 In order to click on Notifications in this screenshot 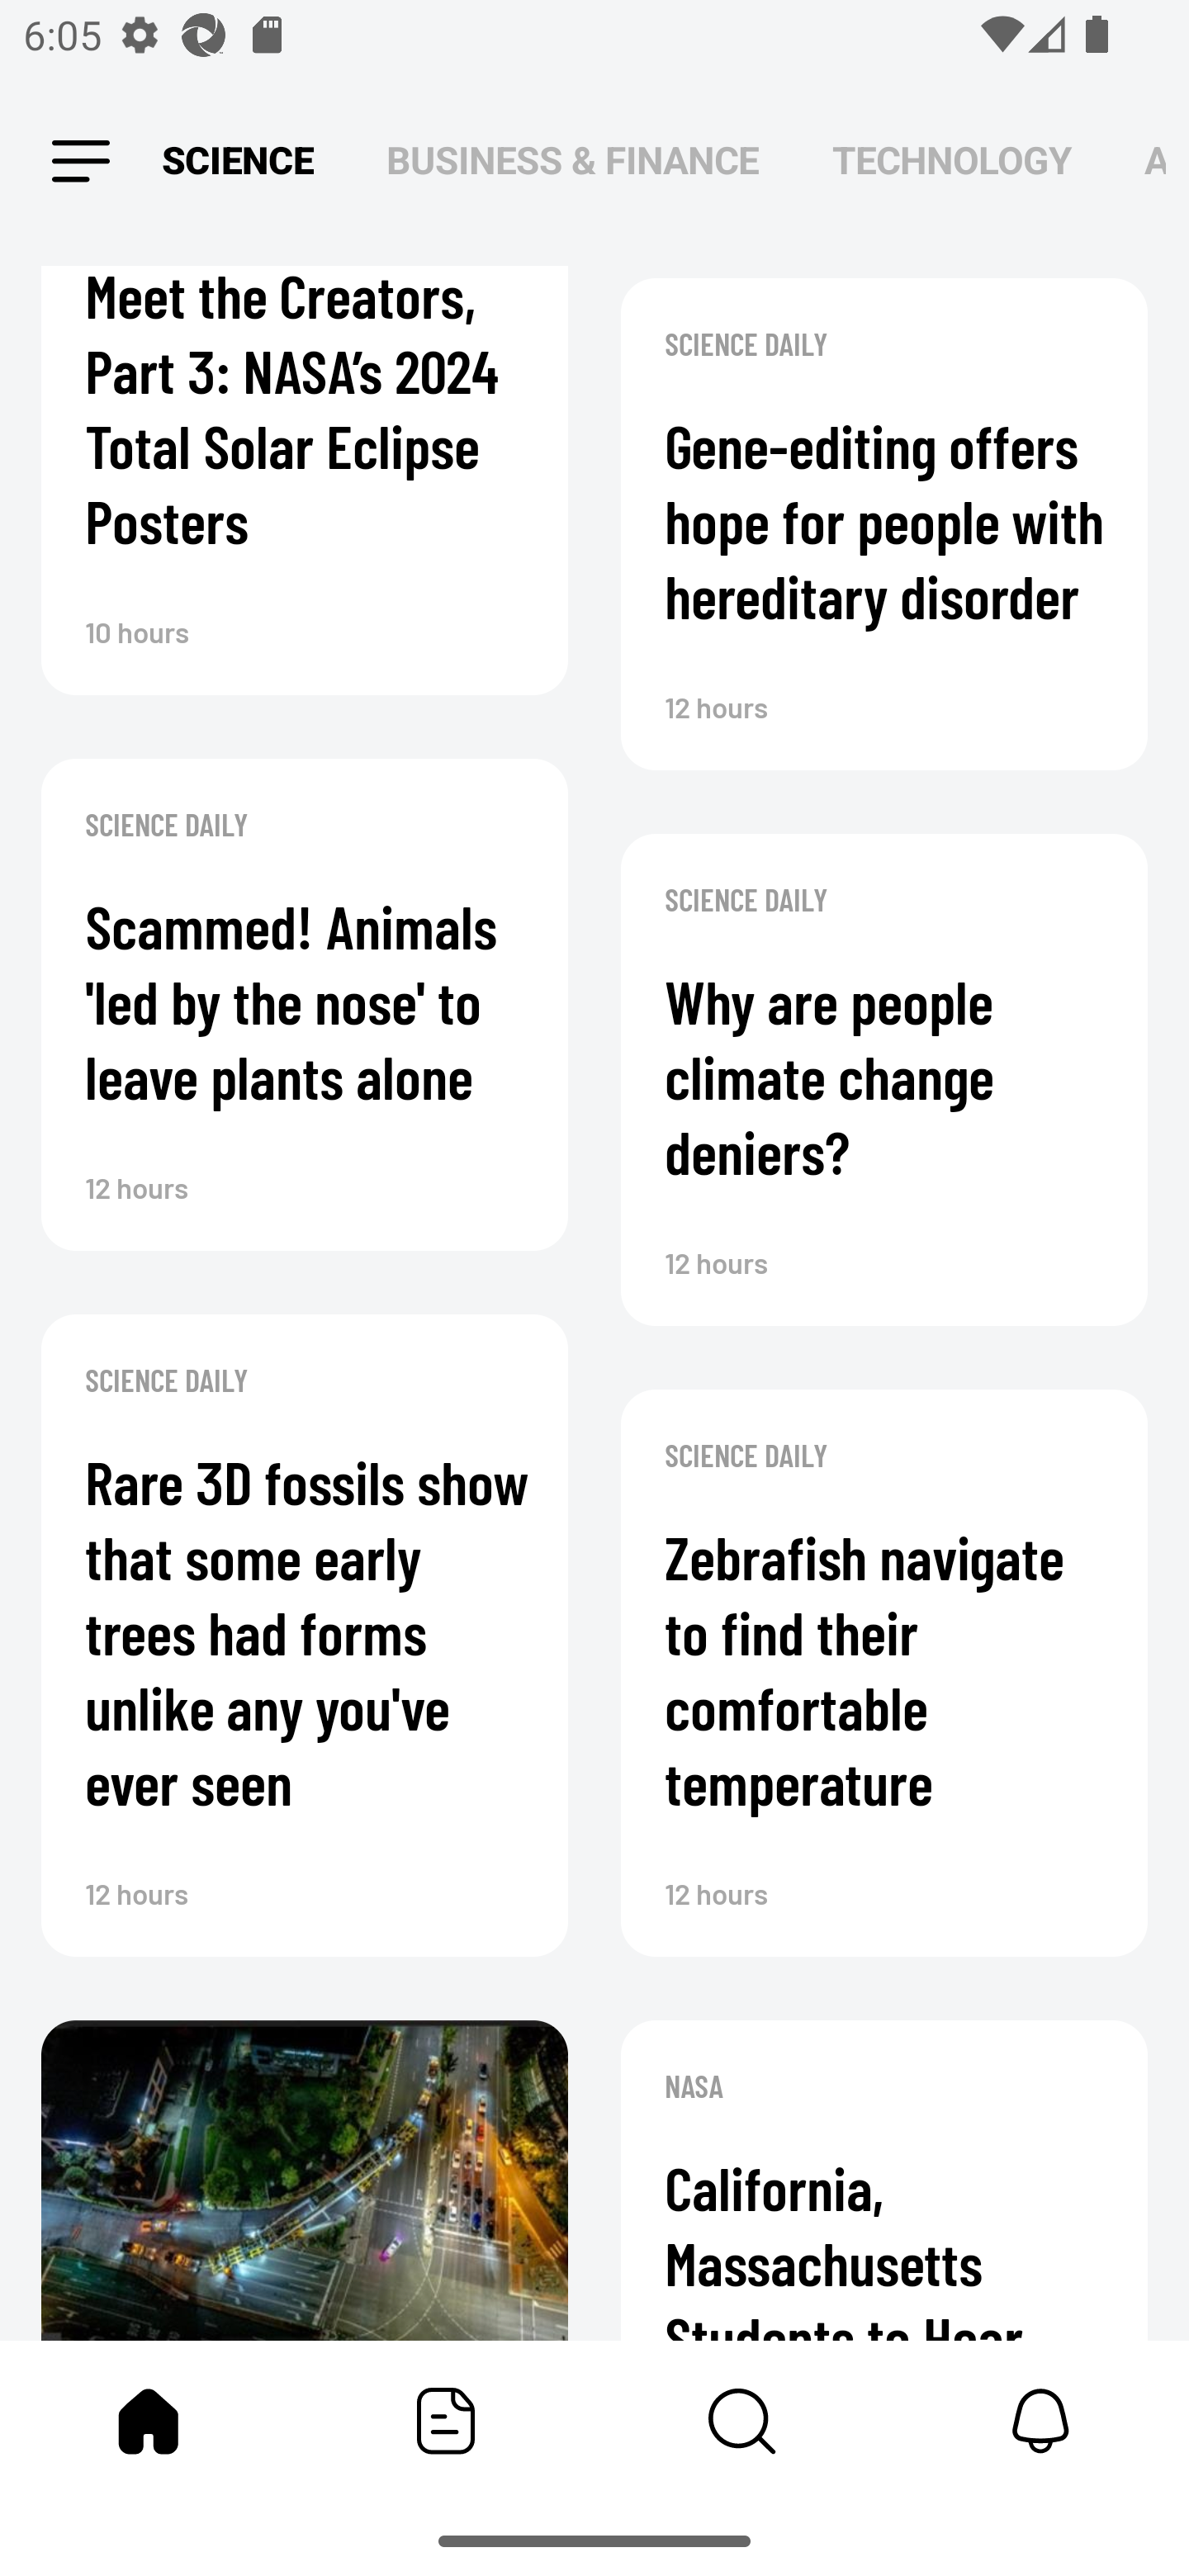, I will do `click(1040, 2421)`.